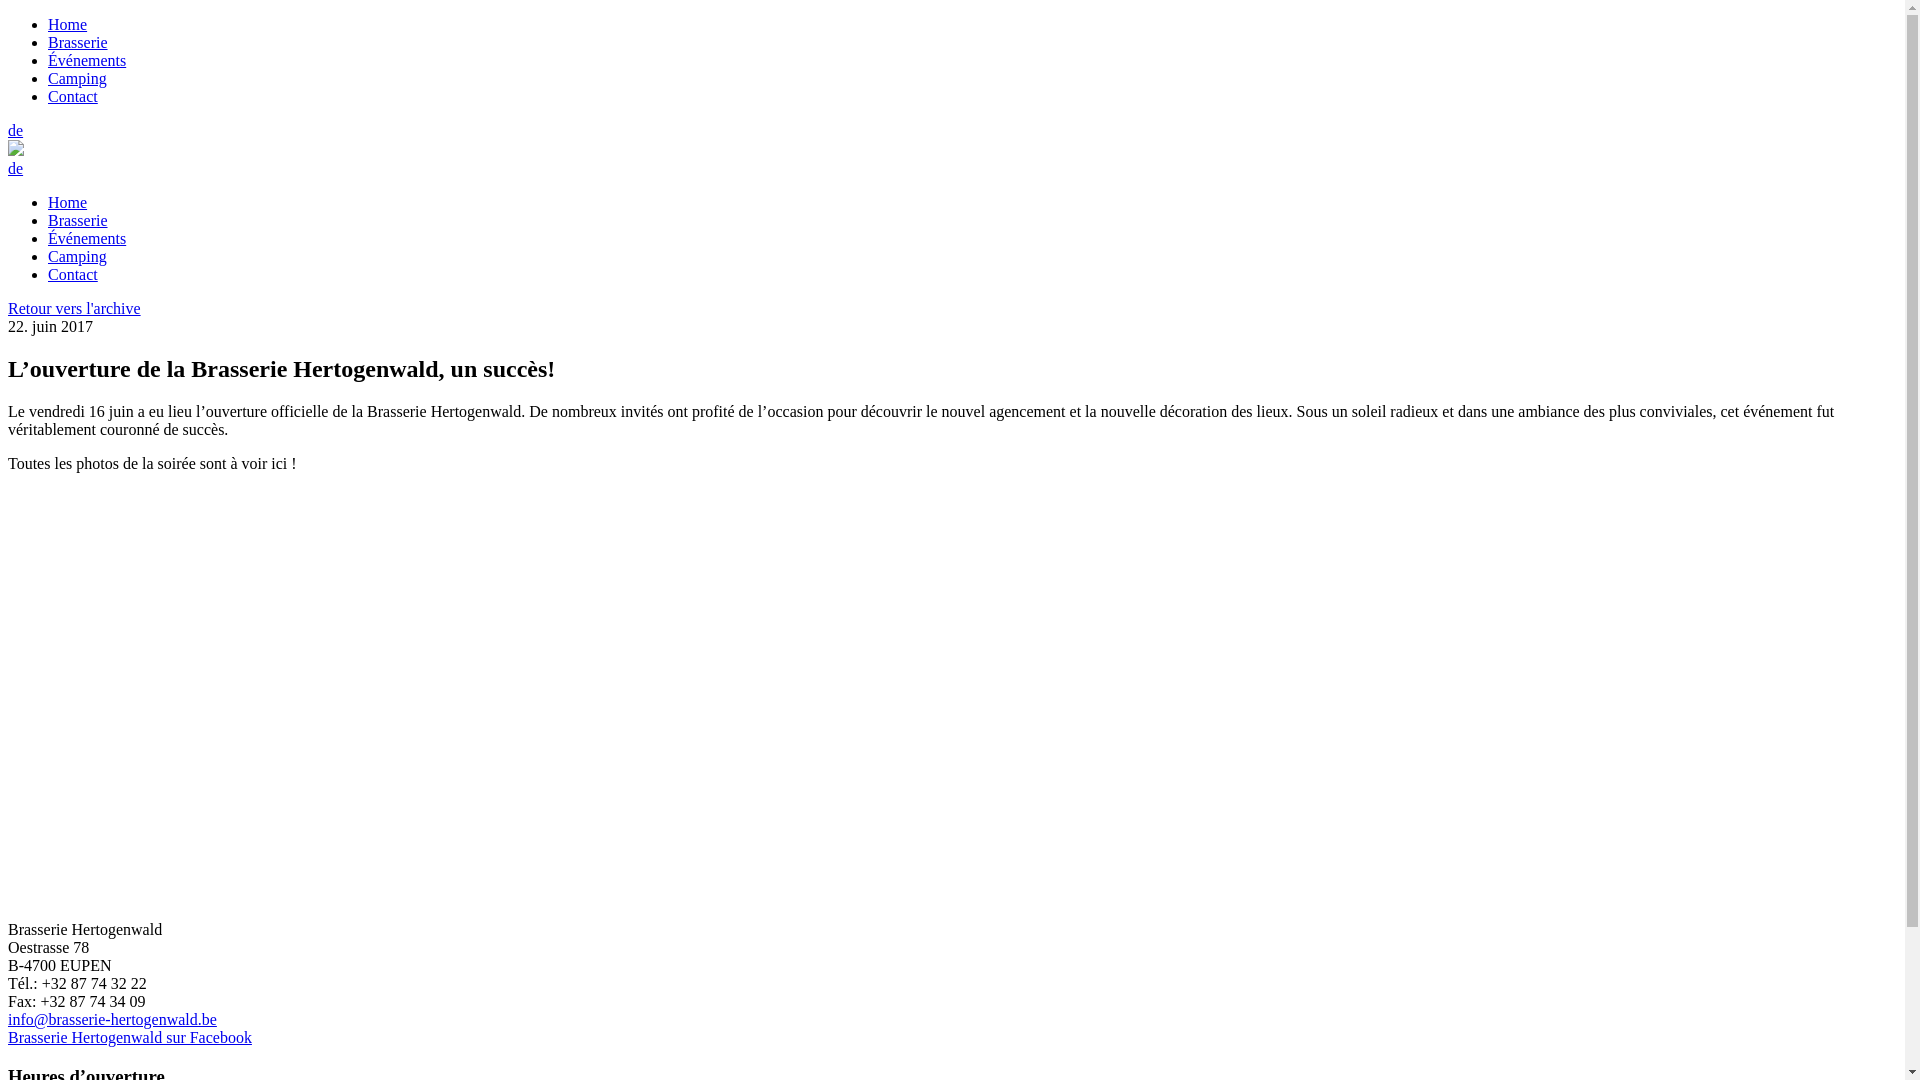 The height and width of the screenshot is (1080, 1920). What do you see at coordinates (73, 96) in the screenshot?
I see `Contact` at bounding box center [73, 96].